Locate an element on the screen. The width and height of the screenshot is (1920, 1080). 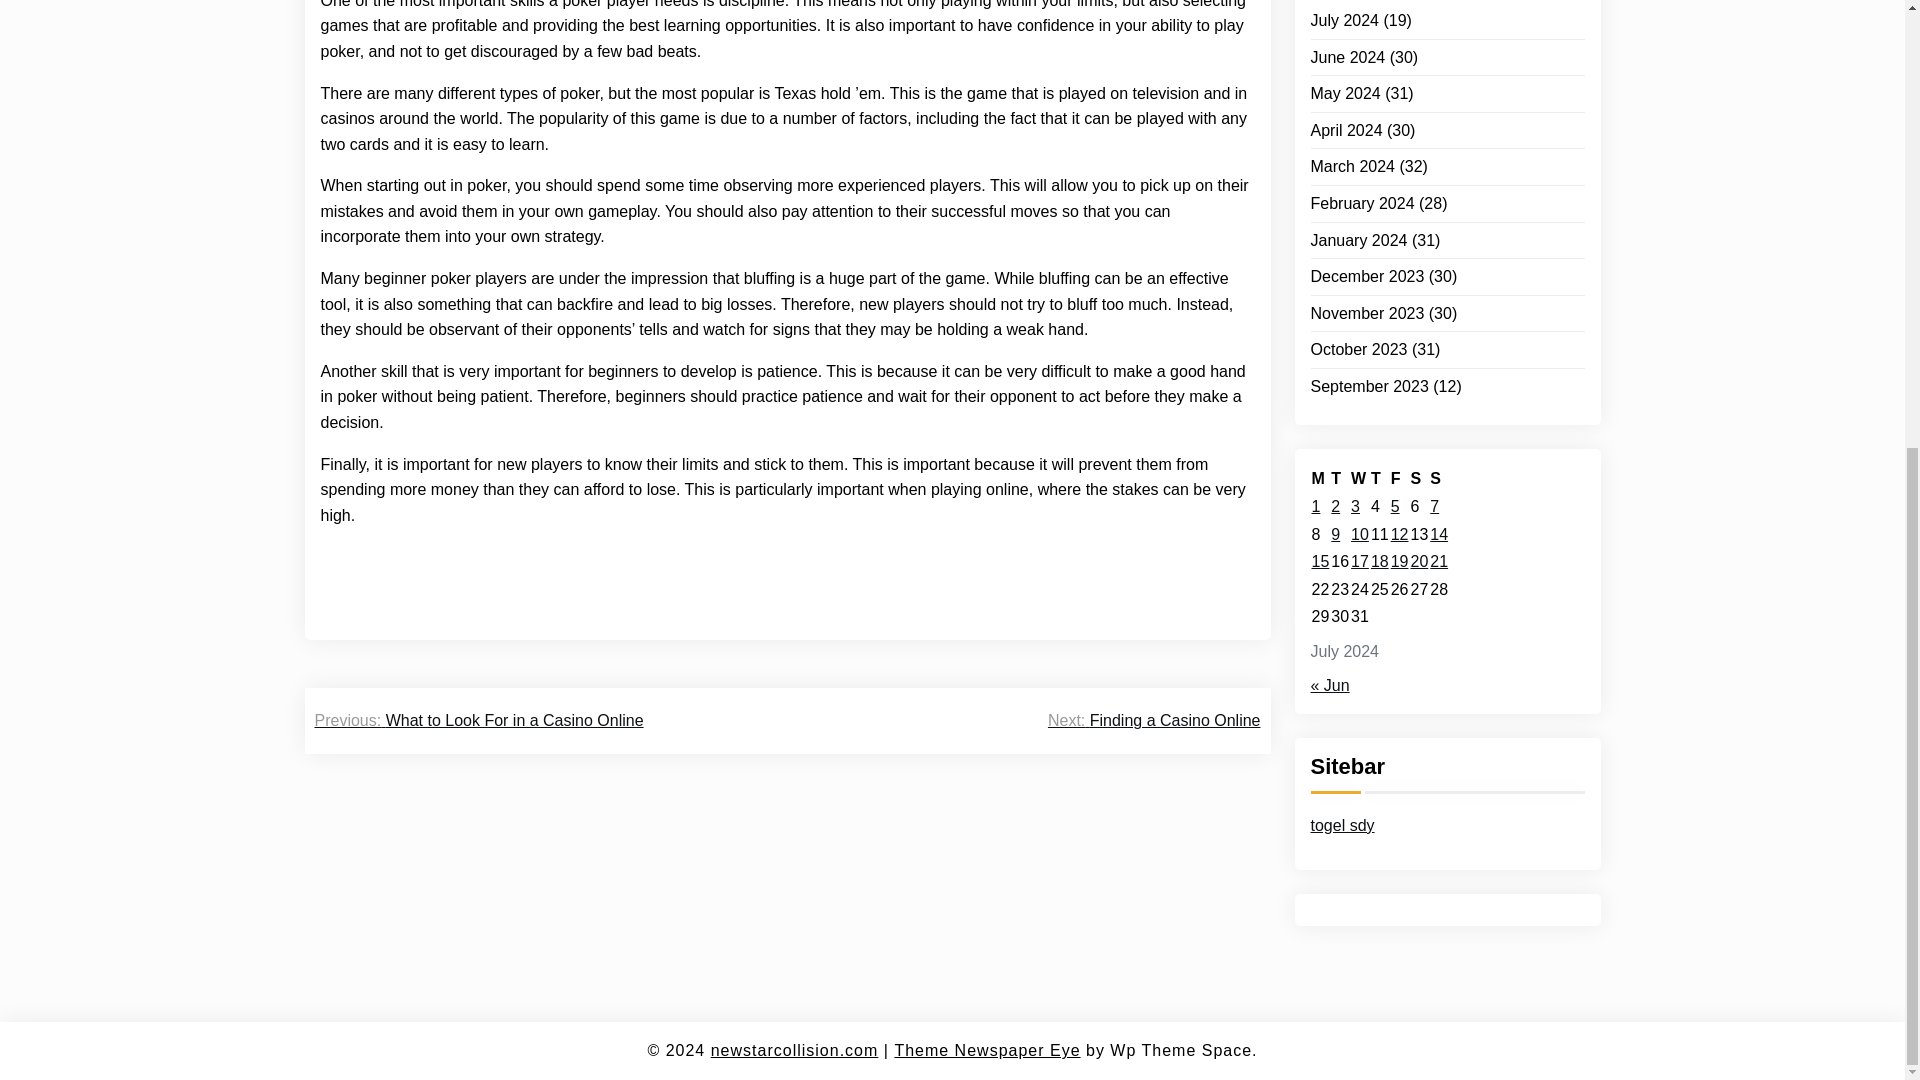
July 2024 is located at coordinates (1344, 4).